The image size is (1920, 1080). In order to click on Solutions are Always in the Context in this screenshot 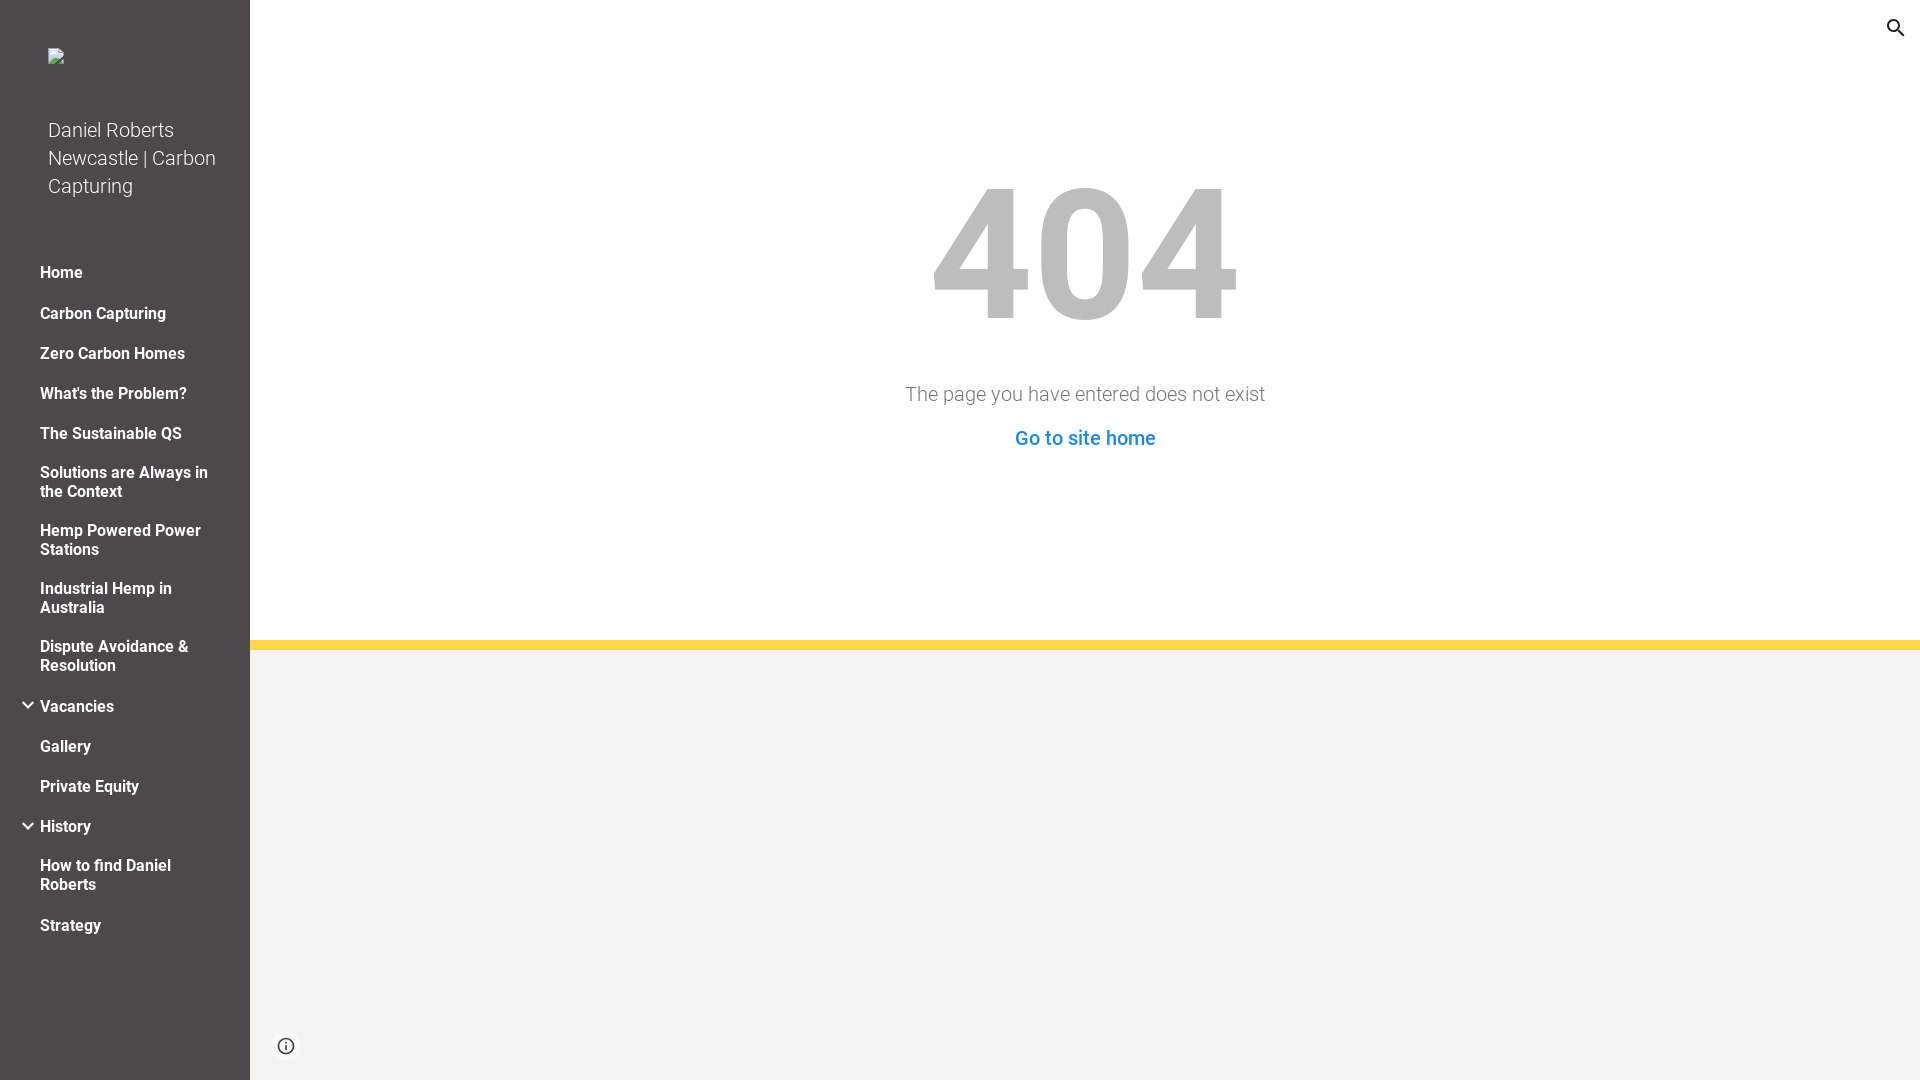, I will do `click(132, 482)`.